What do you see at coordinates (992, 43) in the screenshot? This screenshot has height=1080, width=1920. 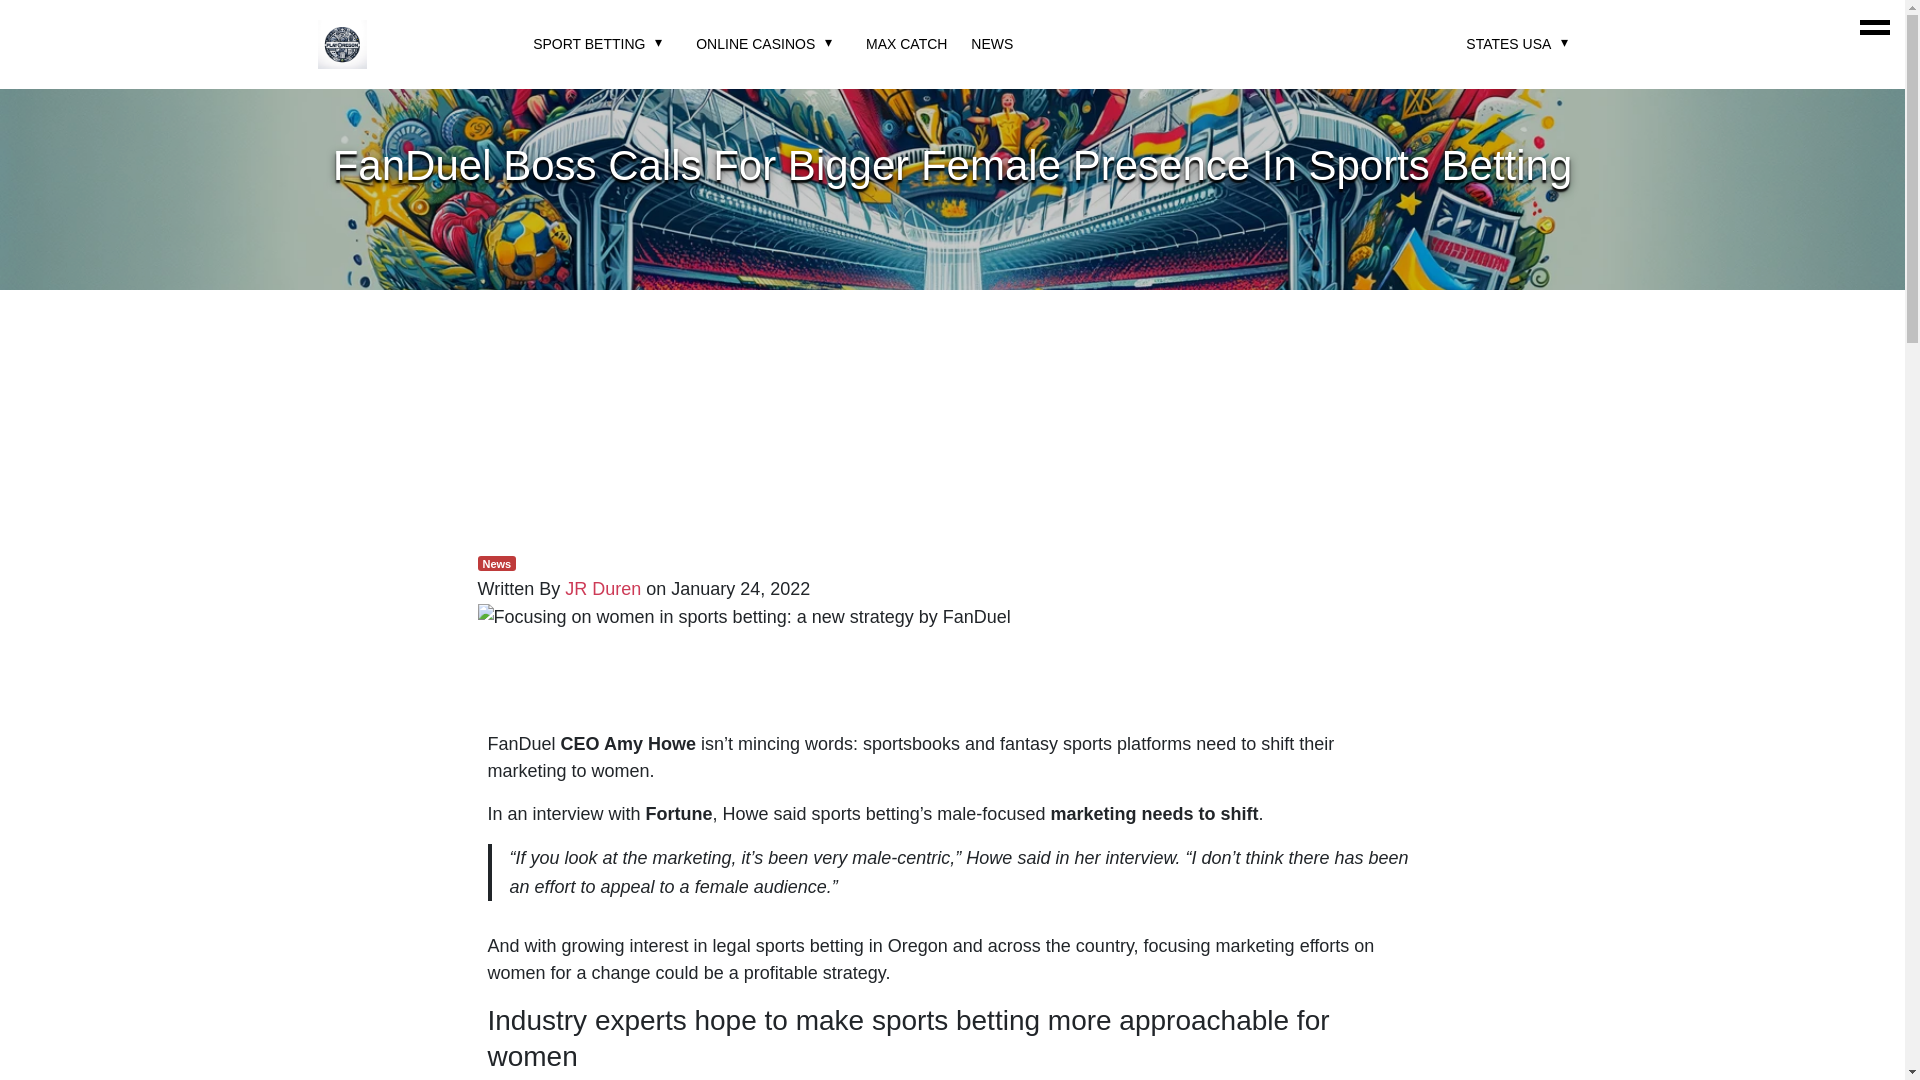 I see `NEWS` at bounding box center [992, 43].